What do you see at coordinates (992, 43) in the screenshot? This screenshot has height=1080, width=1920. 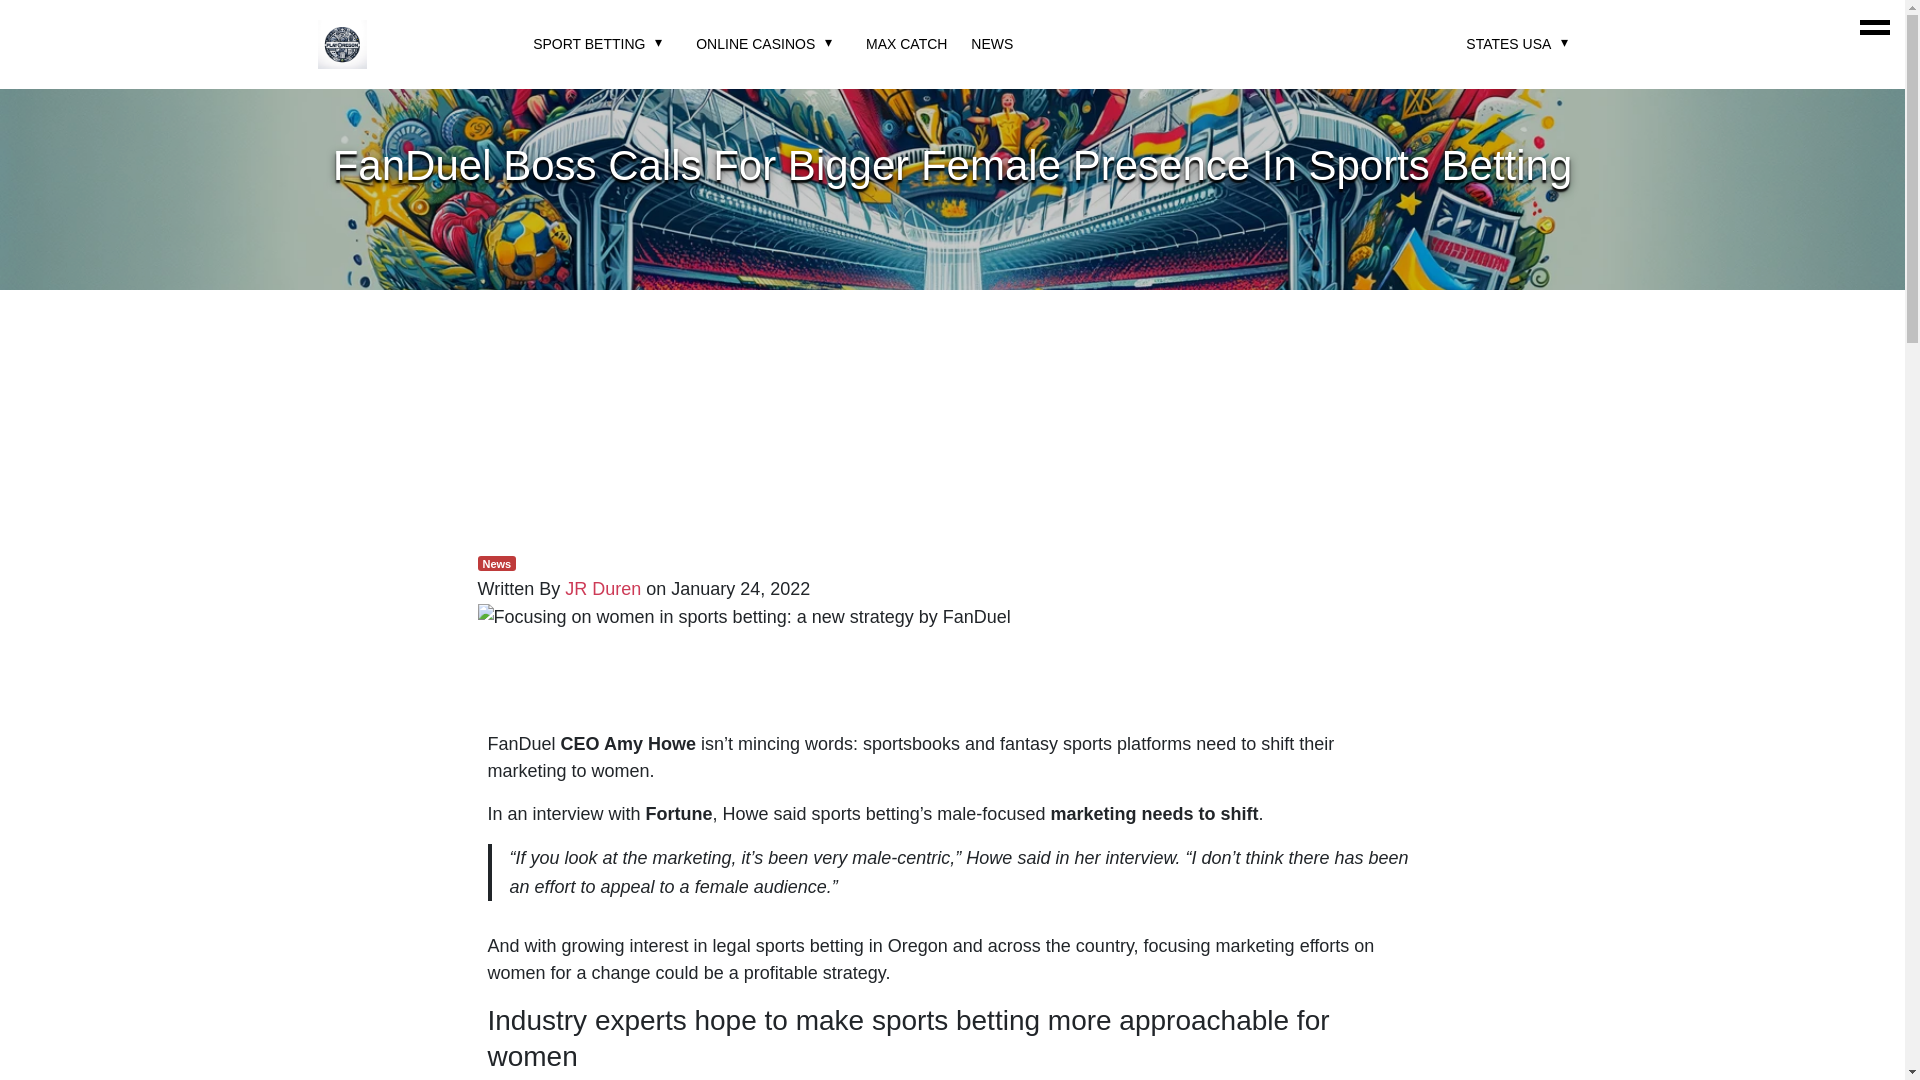 I see `NEWS` at bounding box center [992, 43].